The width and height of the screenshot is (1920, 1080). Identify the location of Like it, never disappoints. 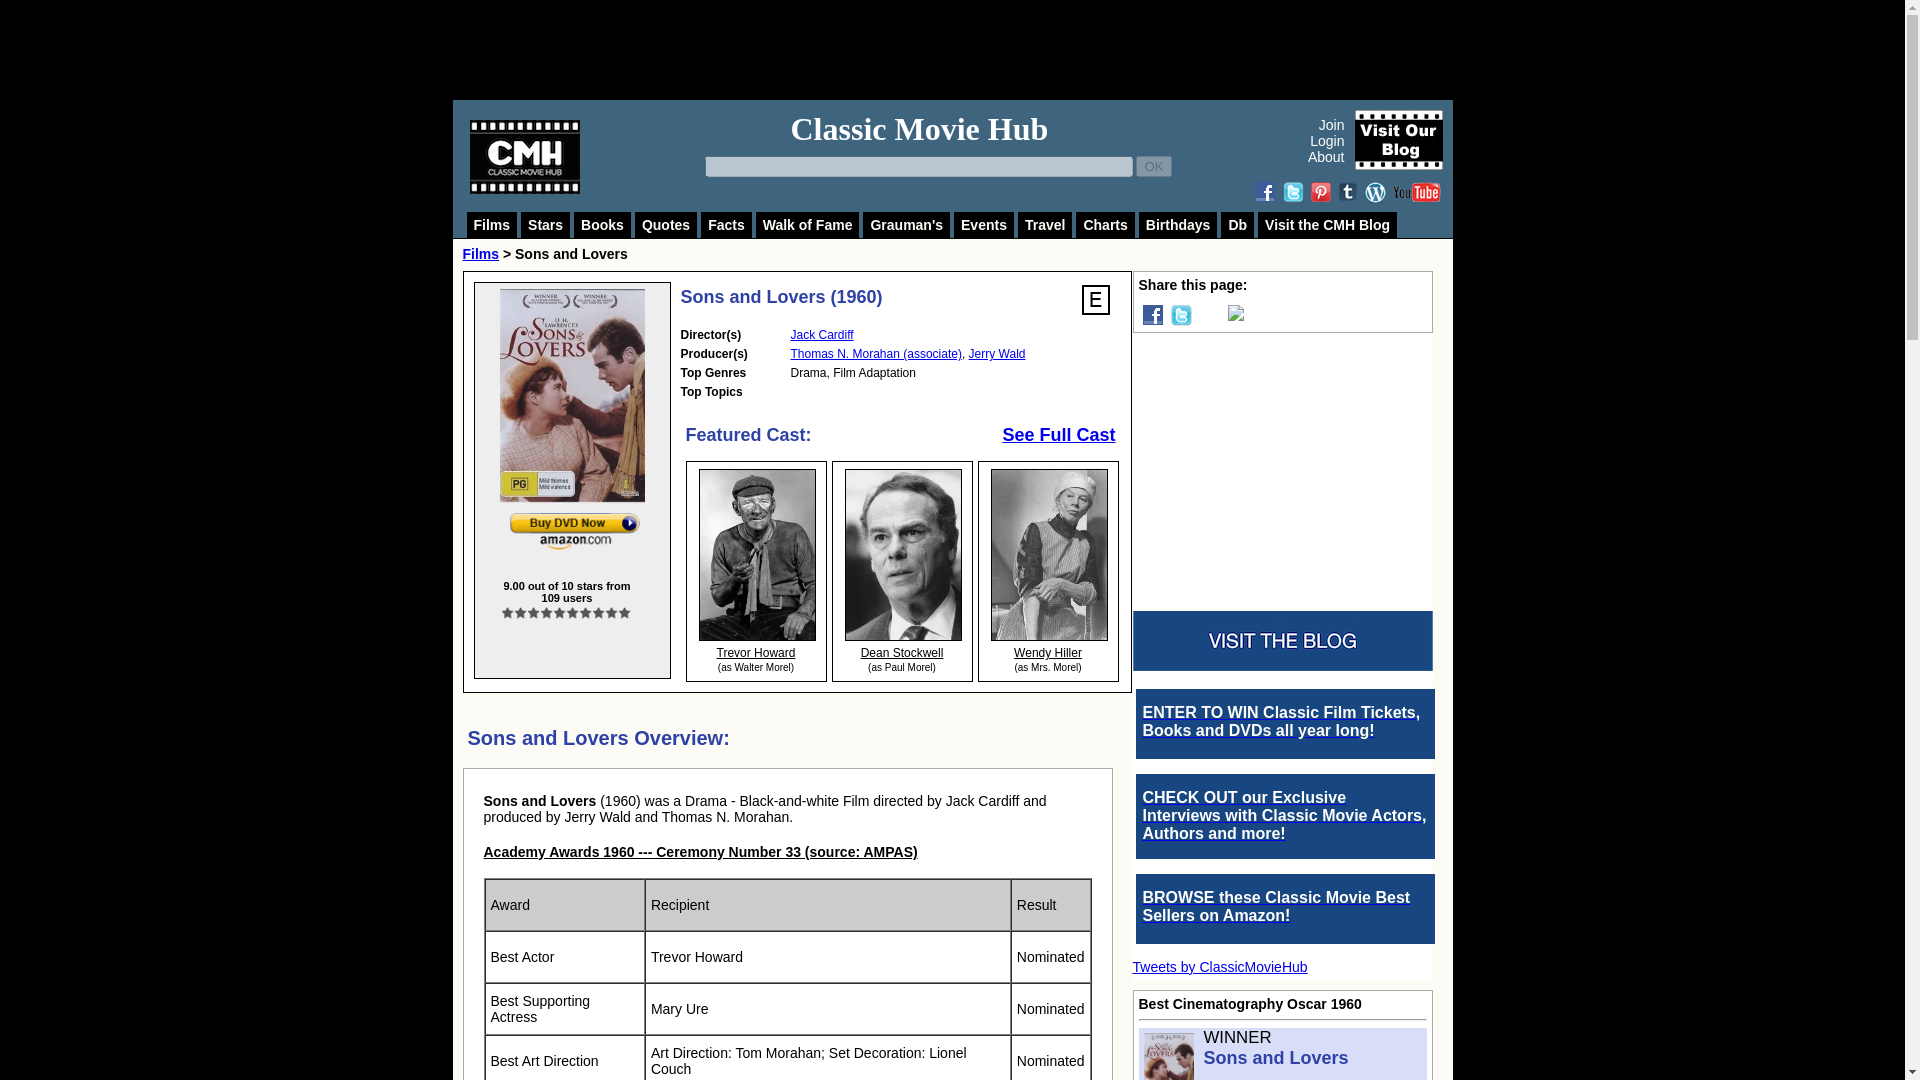
(586, 612).